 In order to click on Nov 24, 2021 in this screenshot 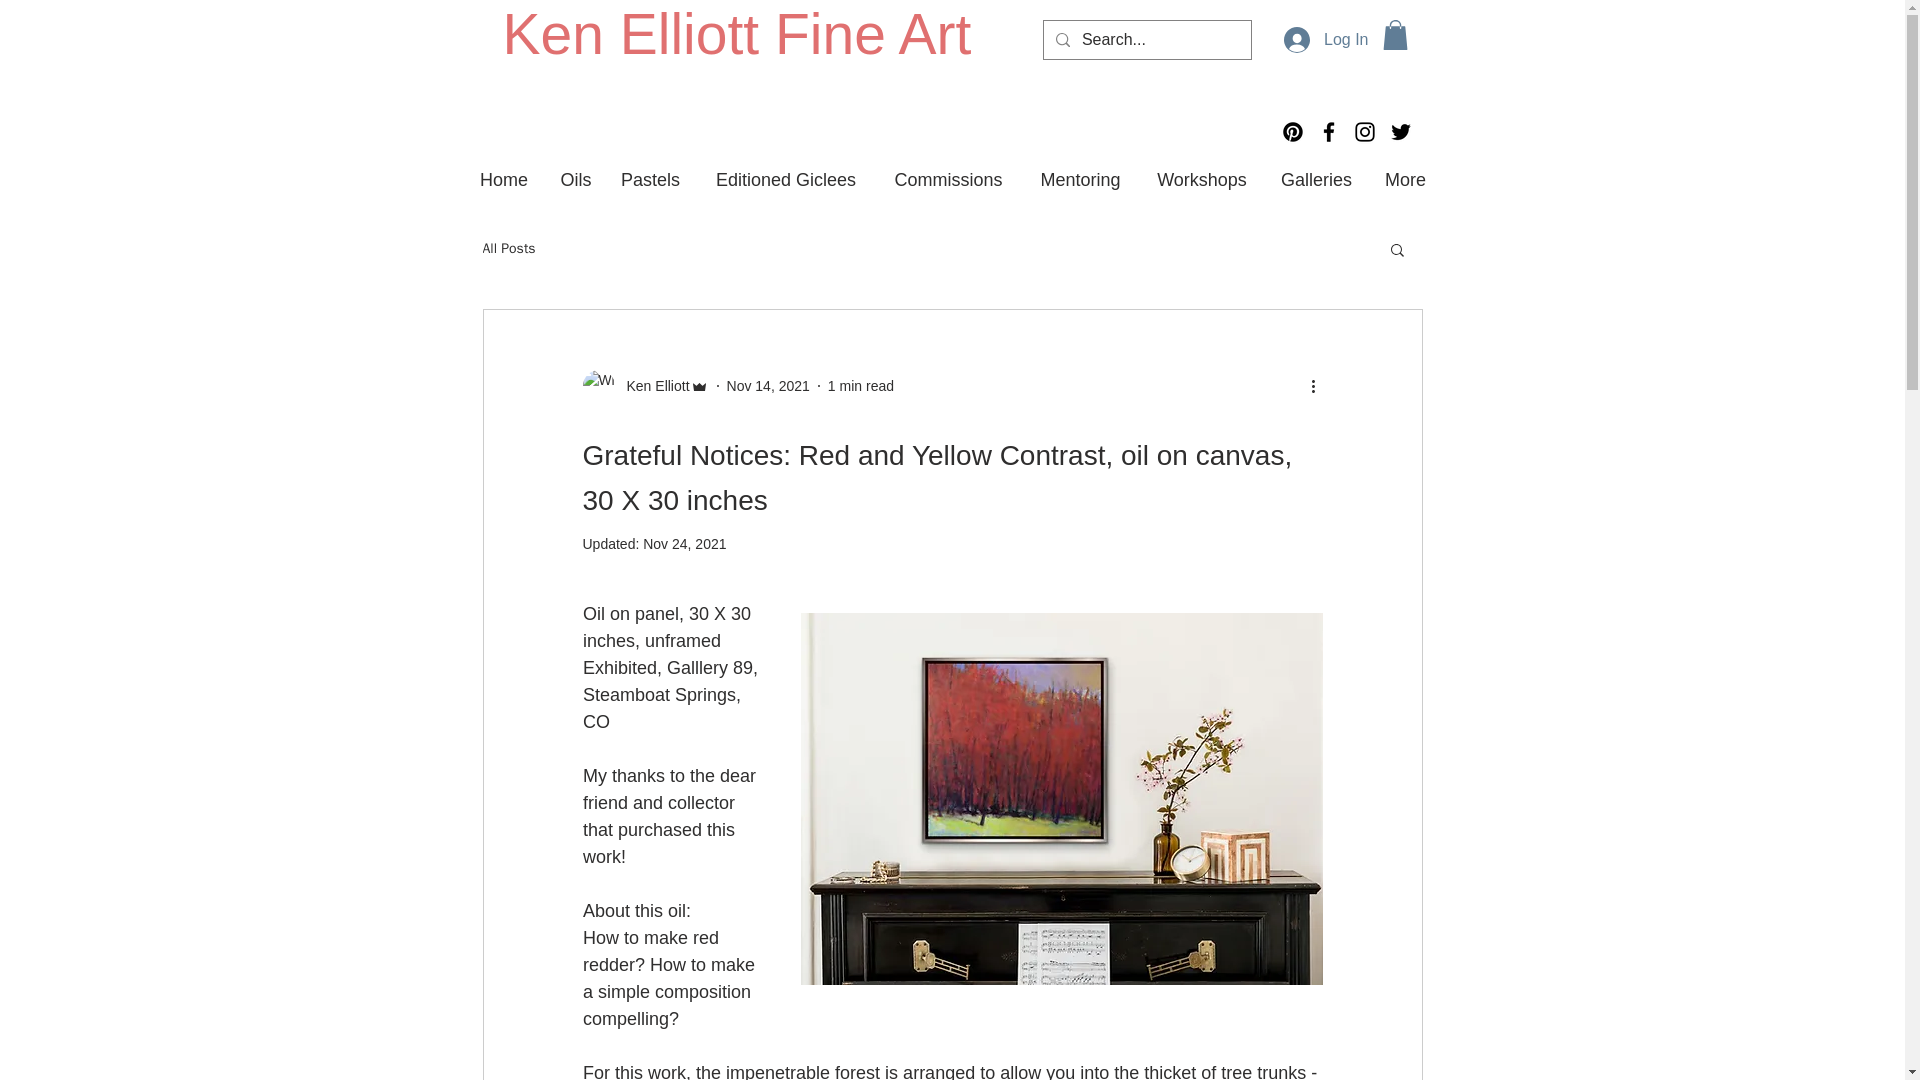, I will do `click(684, 543)`.